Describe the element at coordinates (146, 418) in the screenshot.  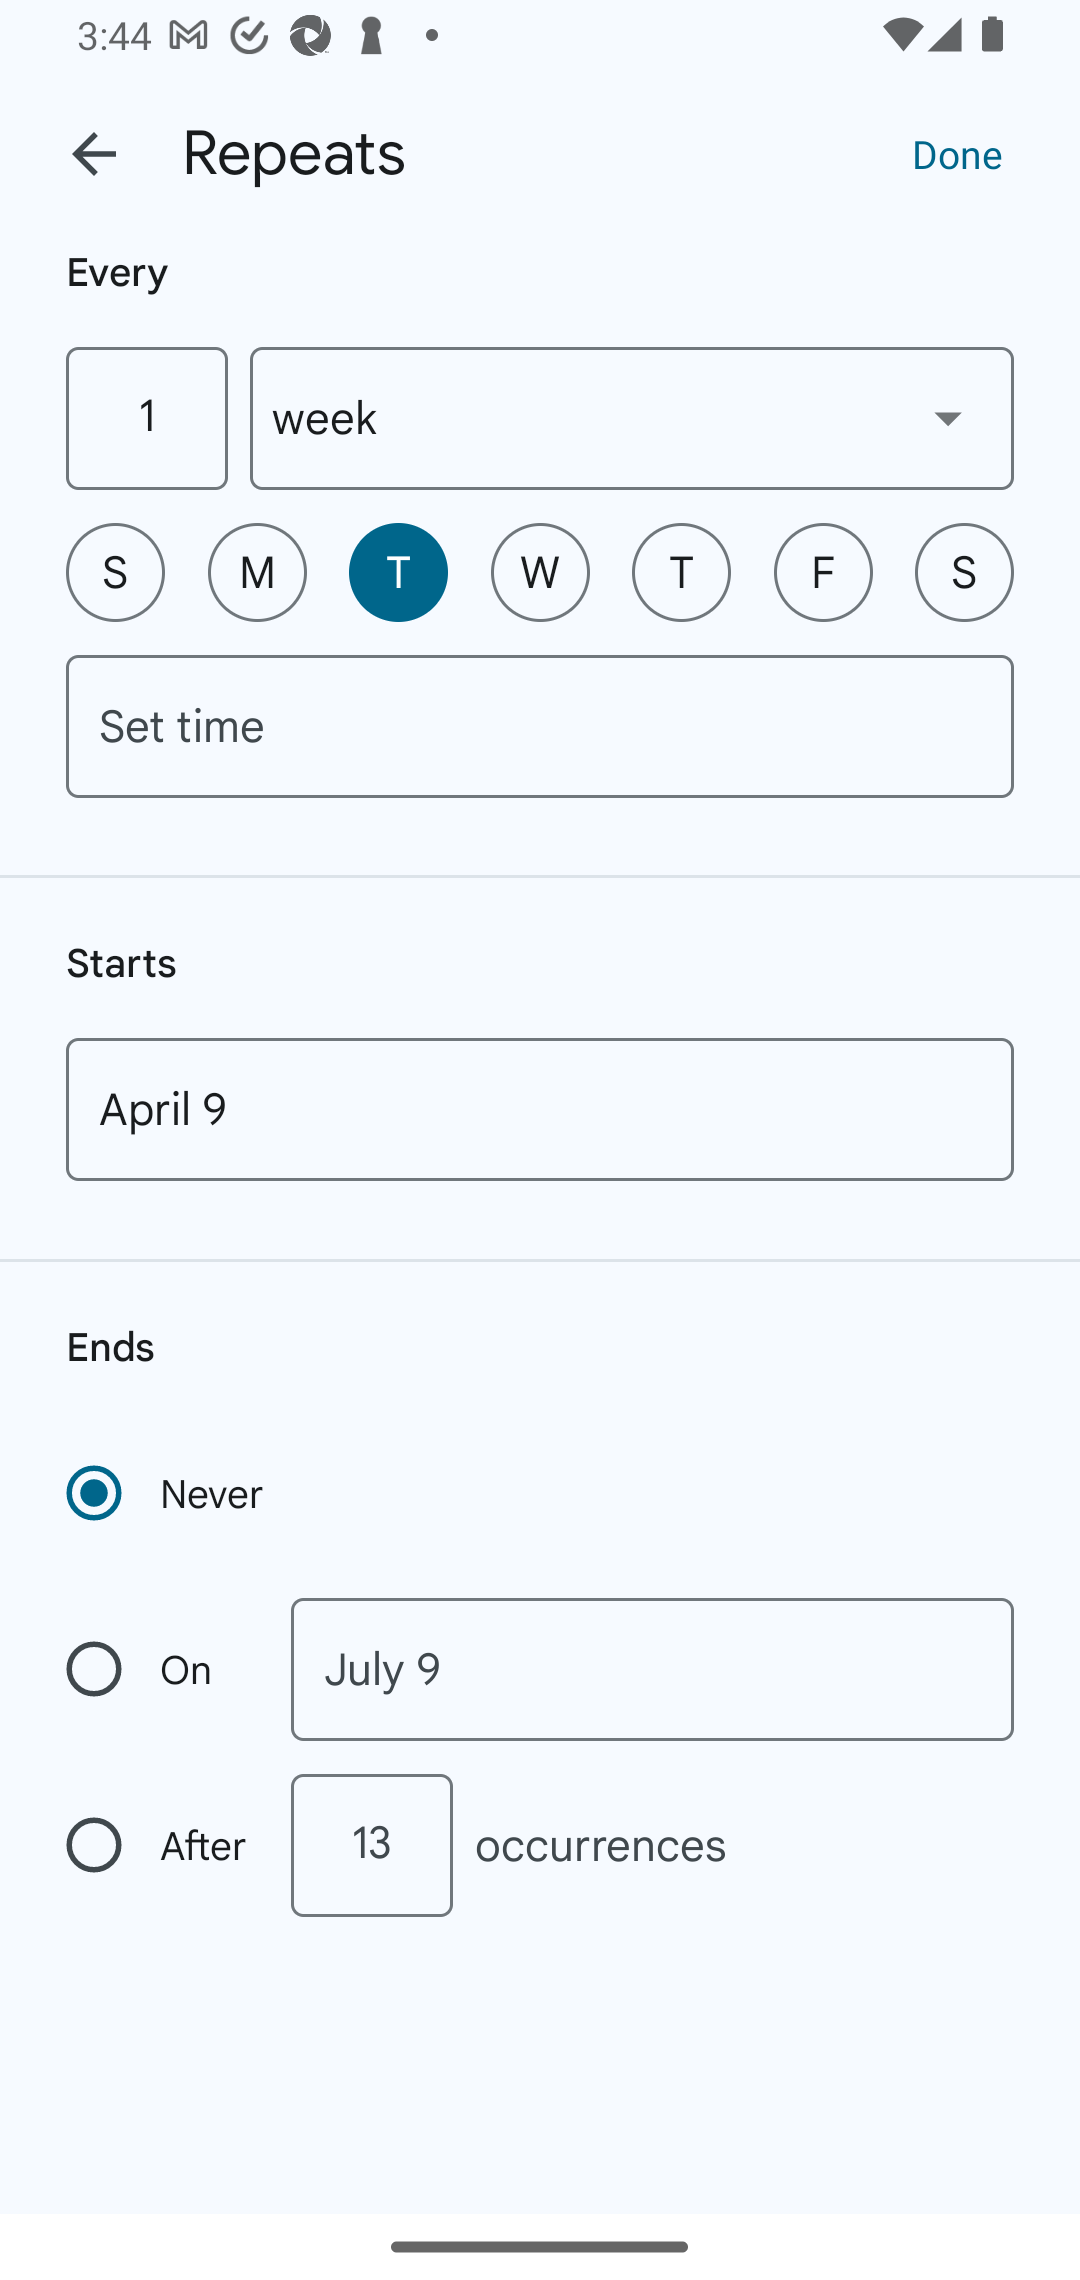
I see `1` at that location.